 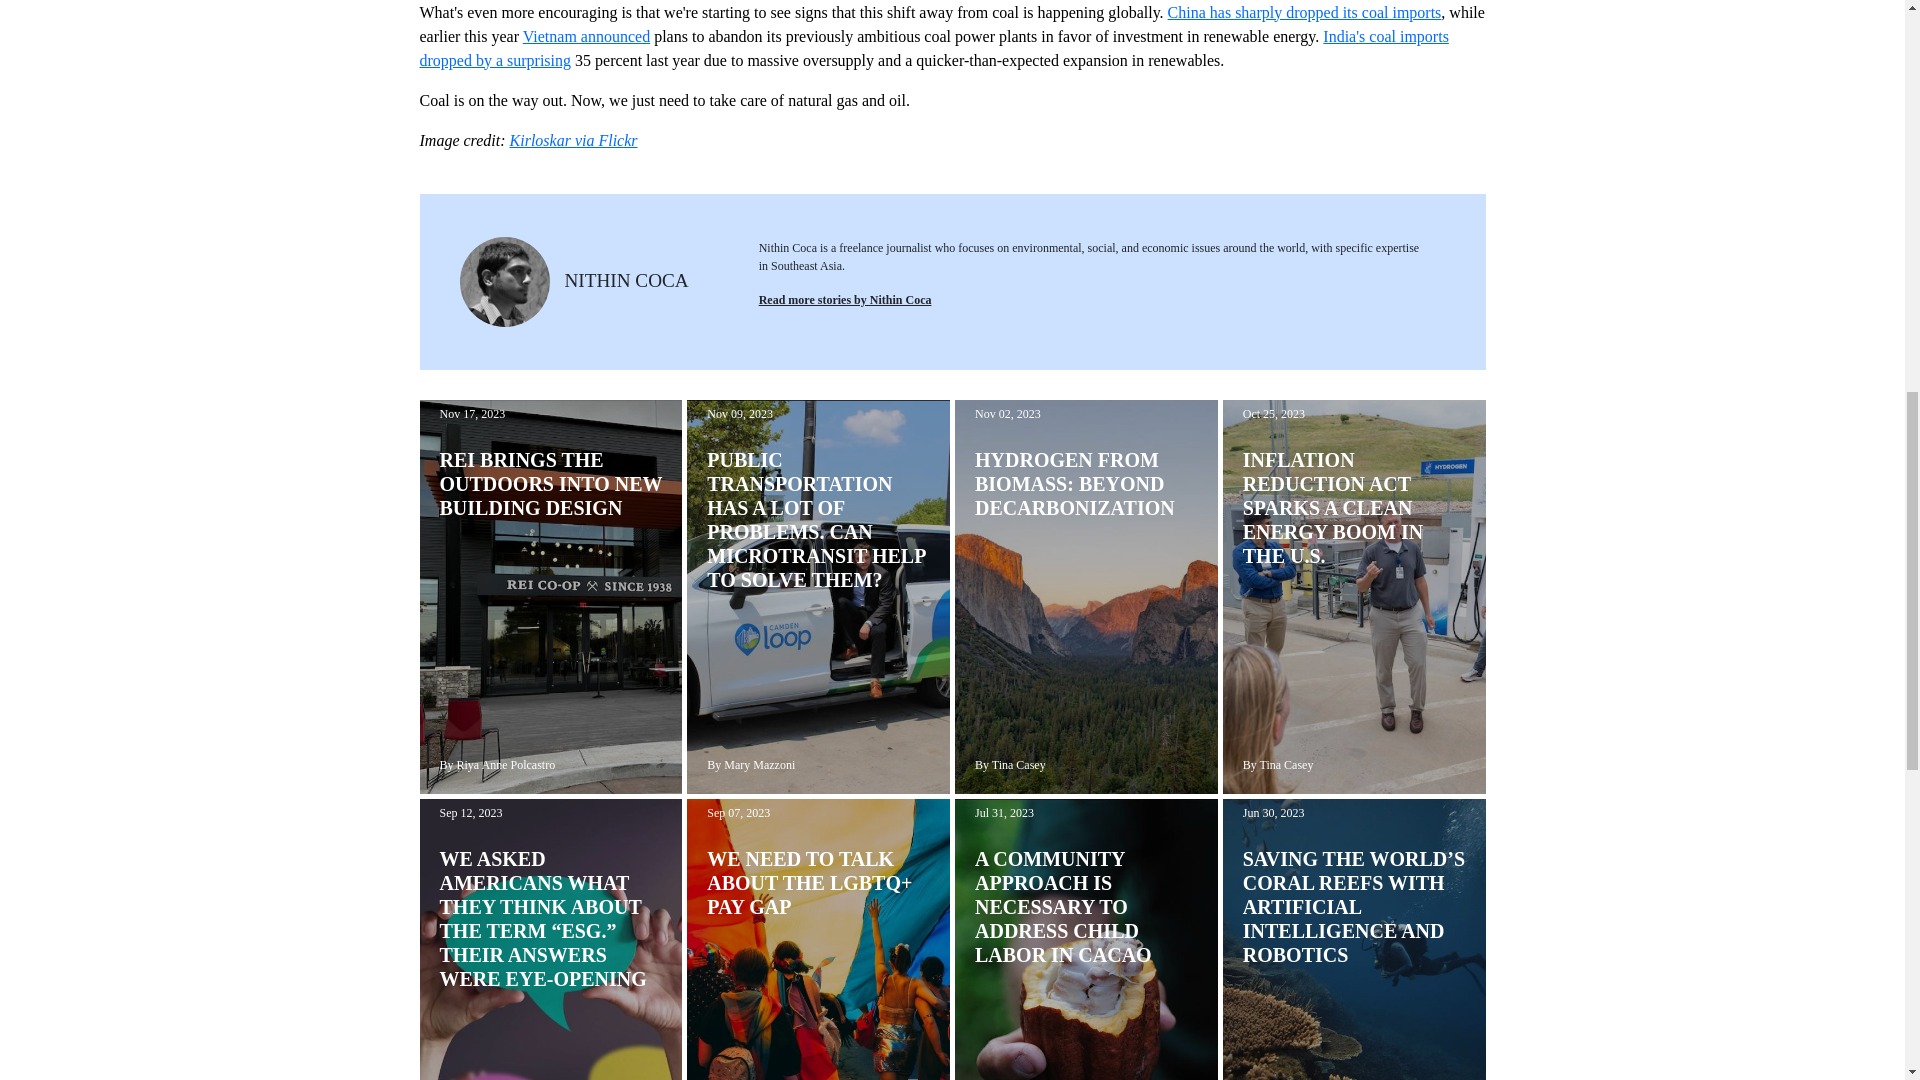 What do you see at coordinates (626, 280) in the screenshot?
I see `NITHIN COCA` at bounding box center [626, 280].